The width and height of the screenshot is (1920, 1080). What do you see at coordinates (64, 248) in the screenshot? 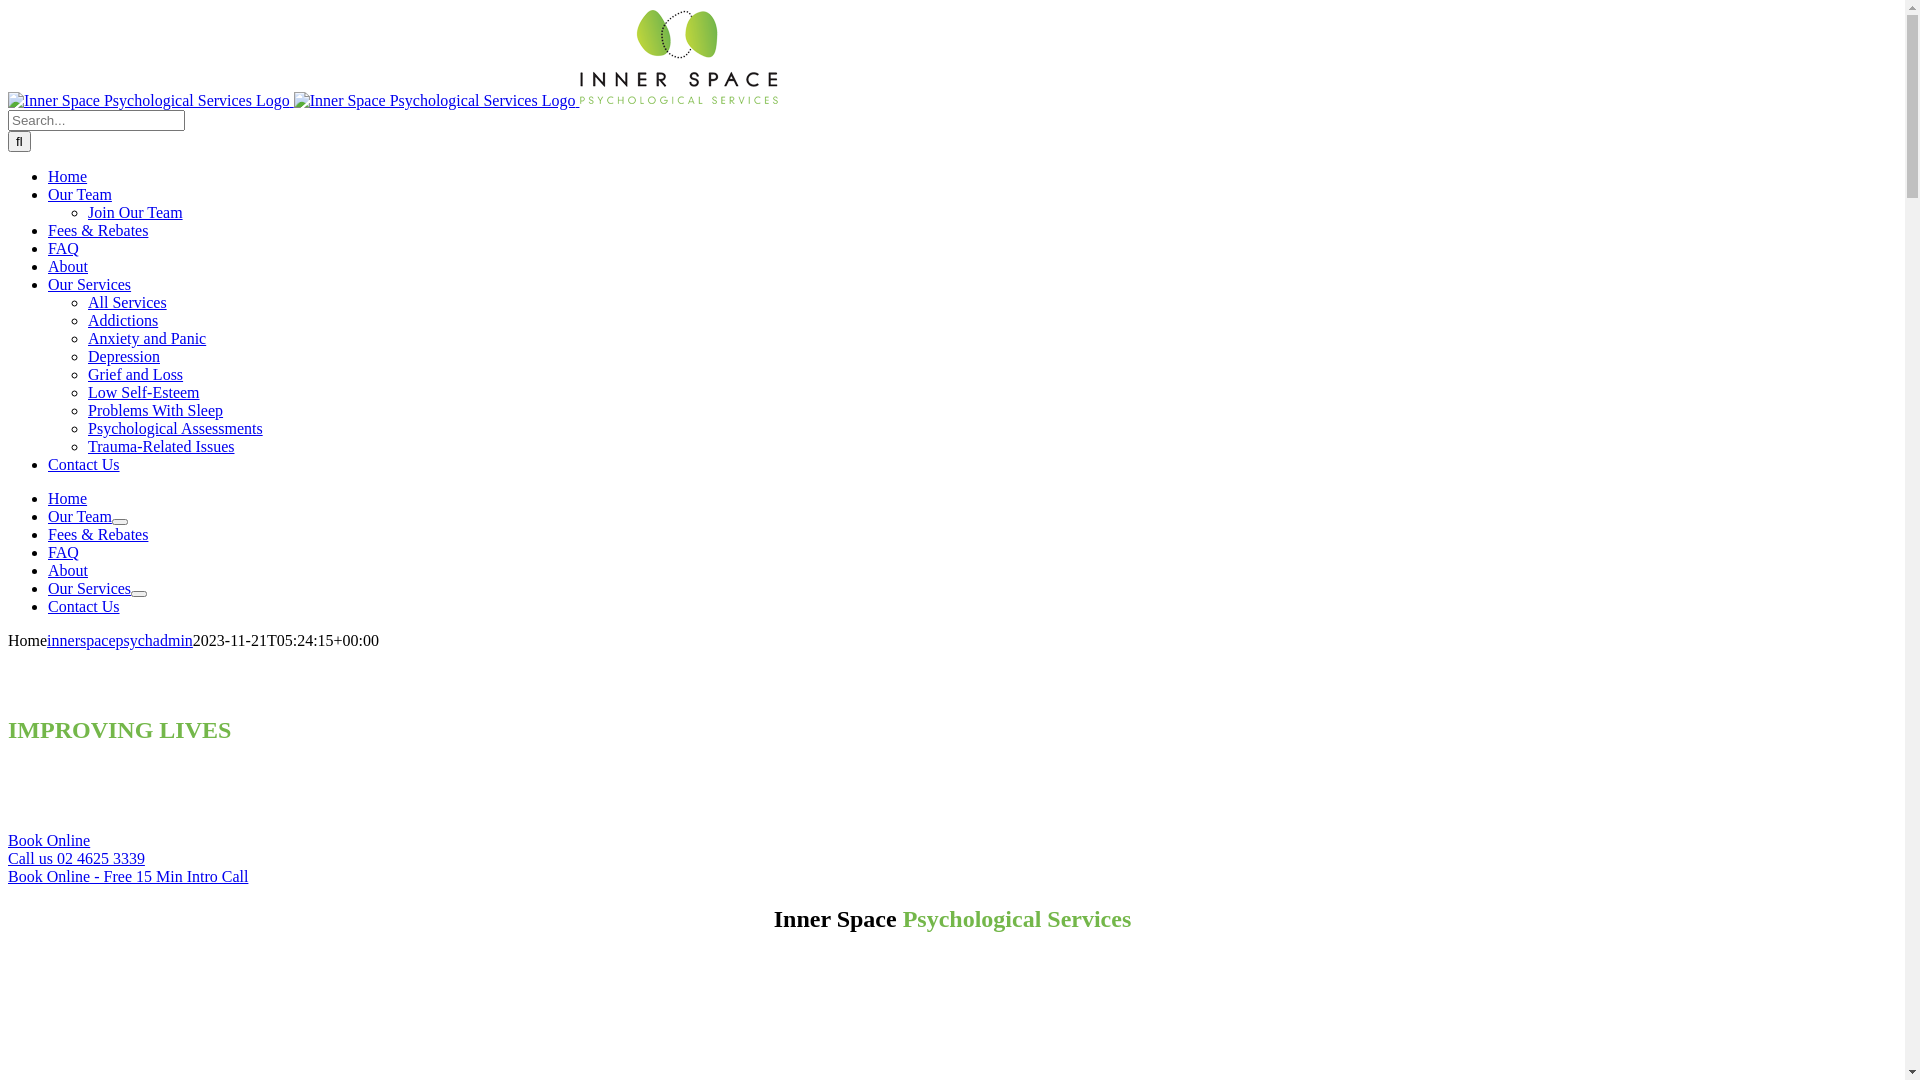
I see `FAQ` at bounding box center [64, 248].